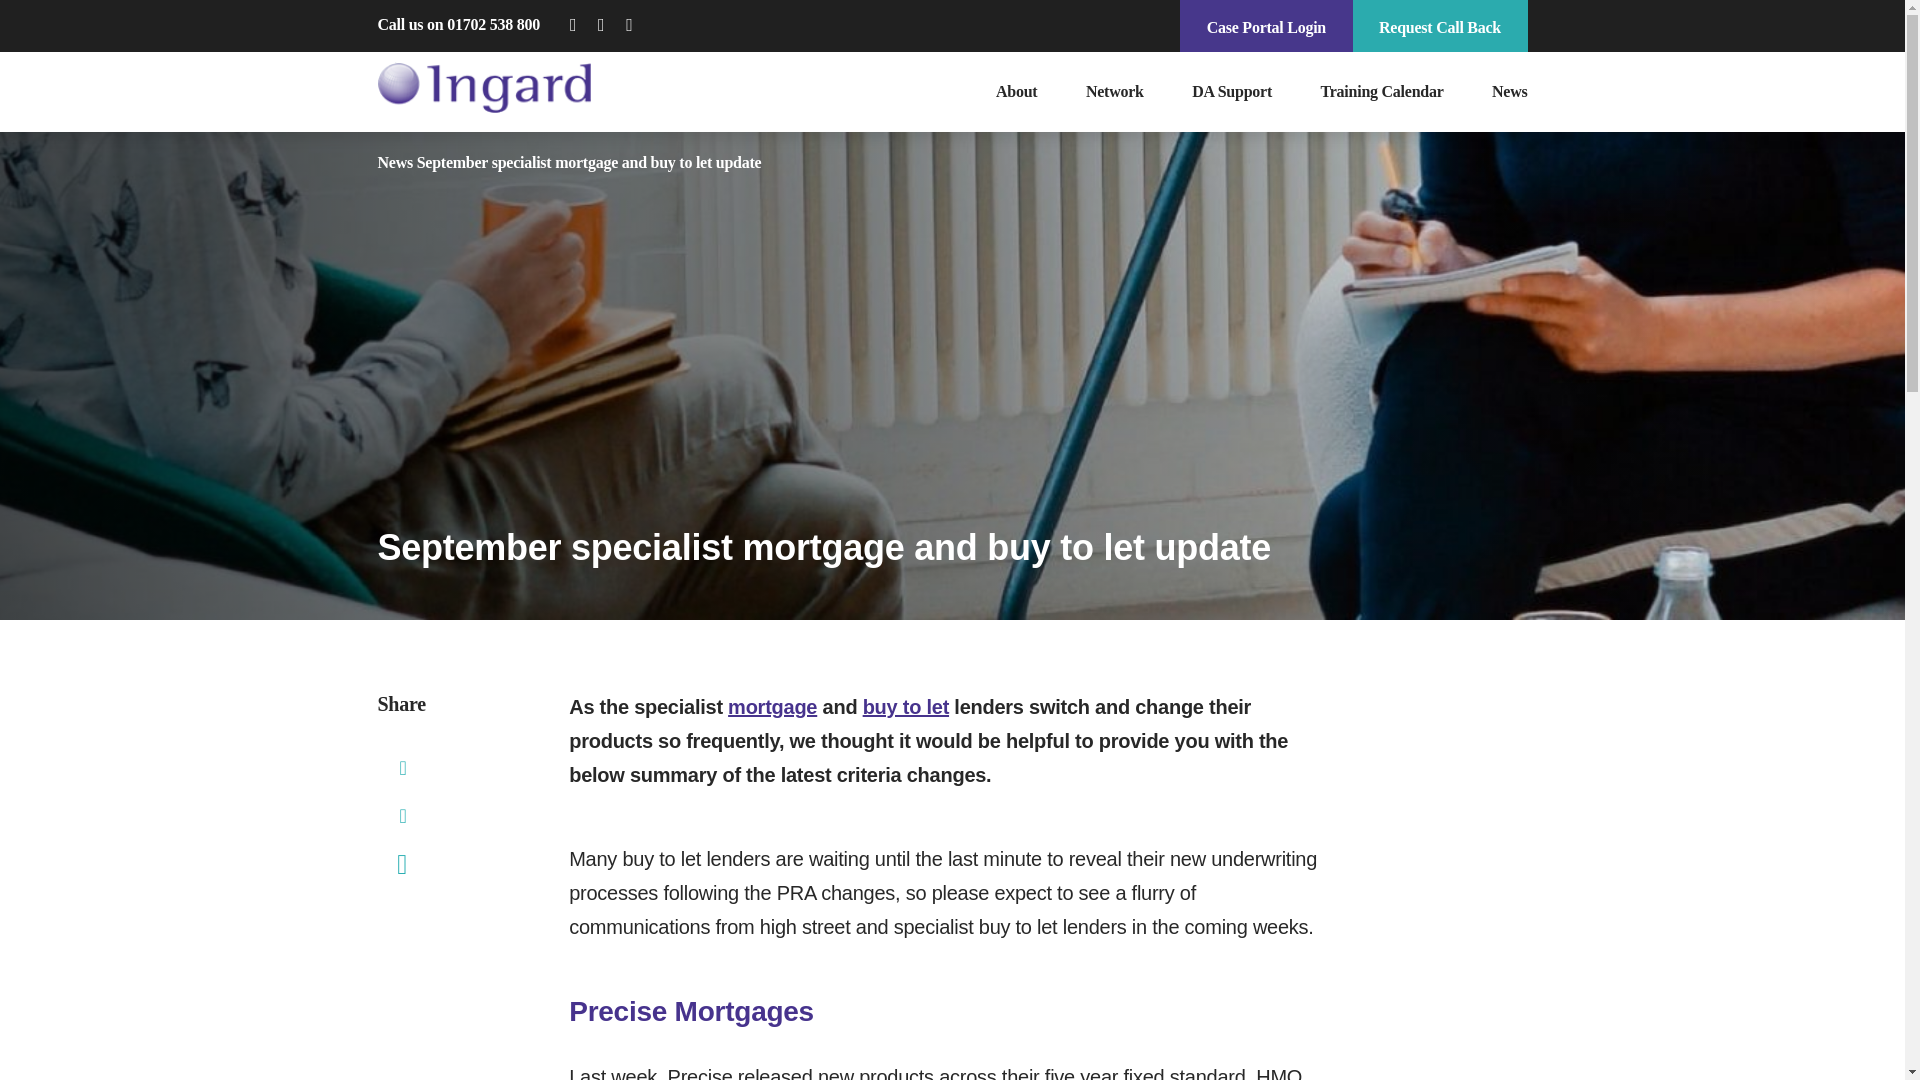  What do you see at coordinates (395, 162) in the screenshot?
I see `News` at bounding box center [395, 162].